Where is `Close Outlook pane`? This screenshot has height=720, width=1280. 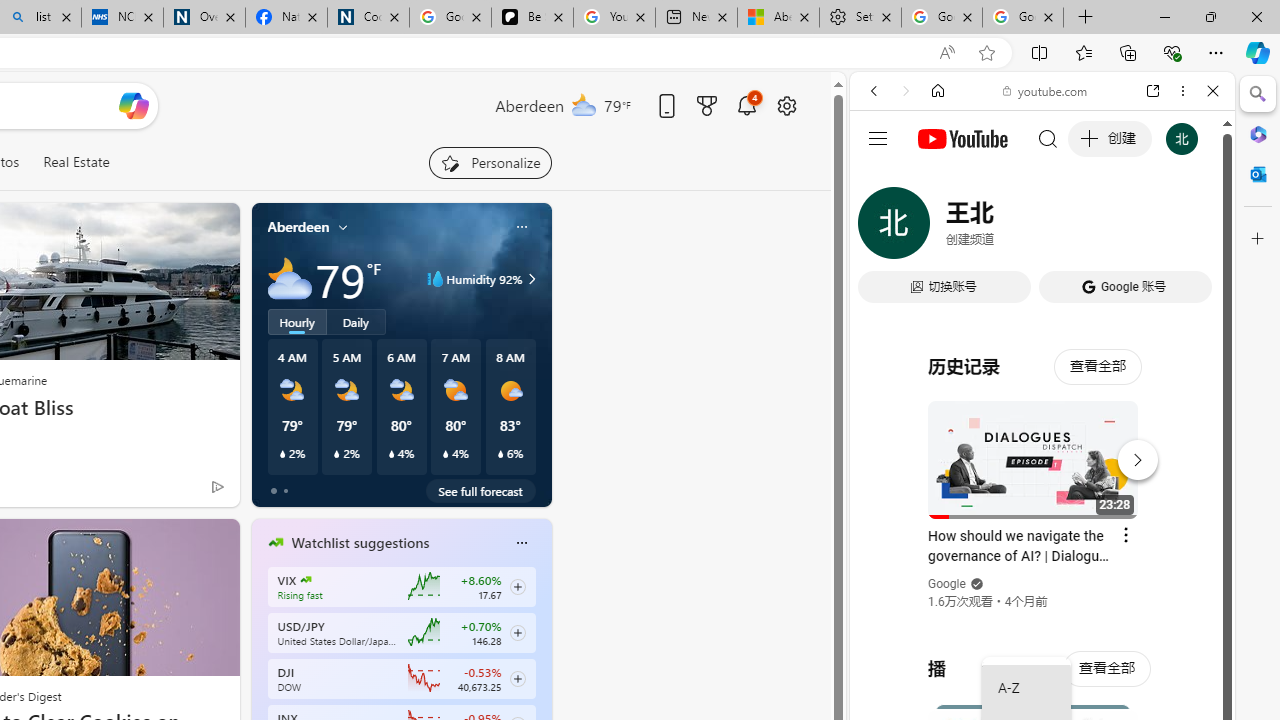
Close Outlook pane is located at coordinates (1258, 174).